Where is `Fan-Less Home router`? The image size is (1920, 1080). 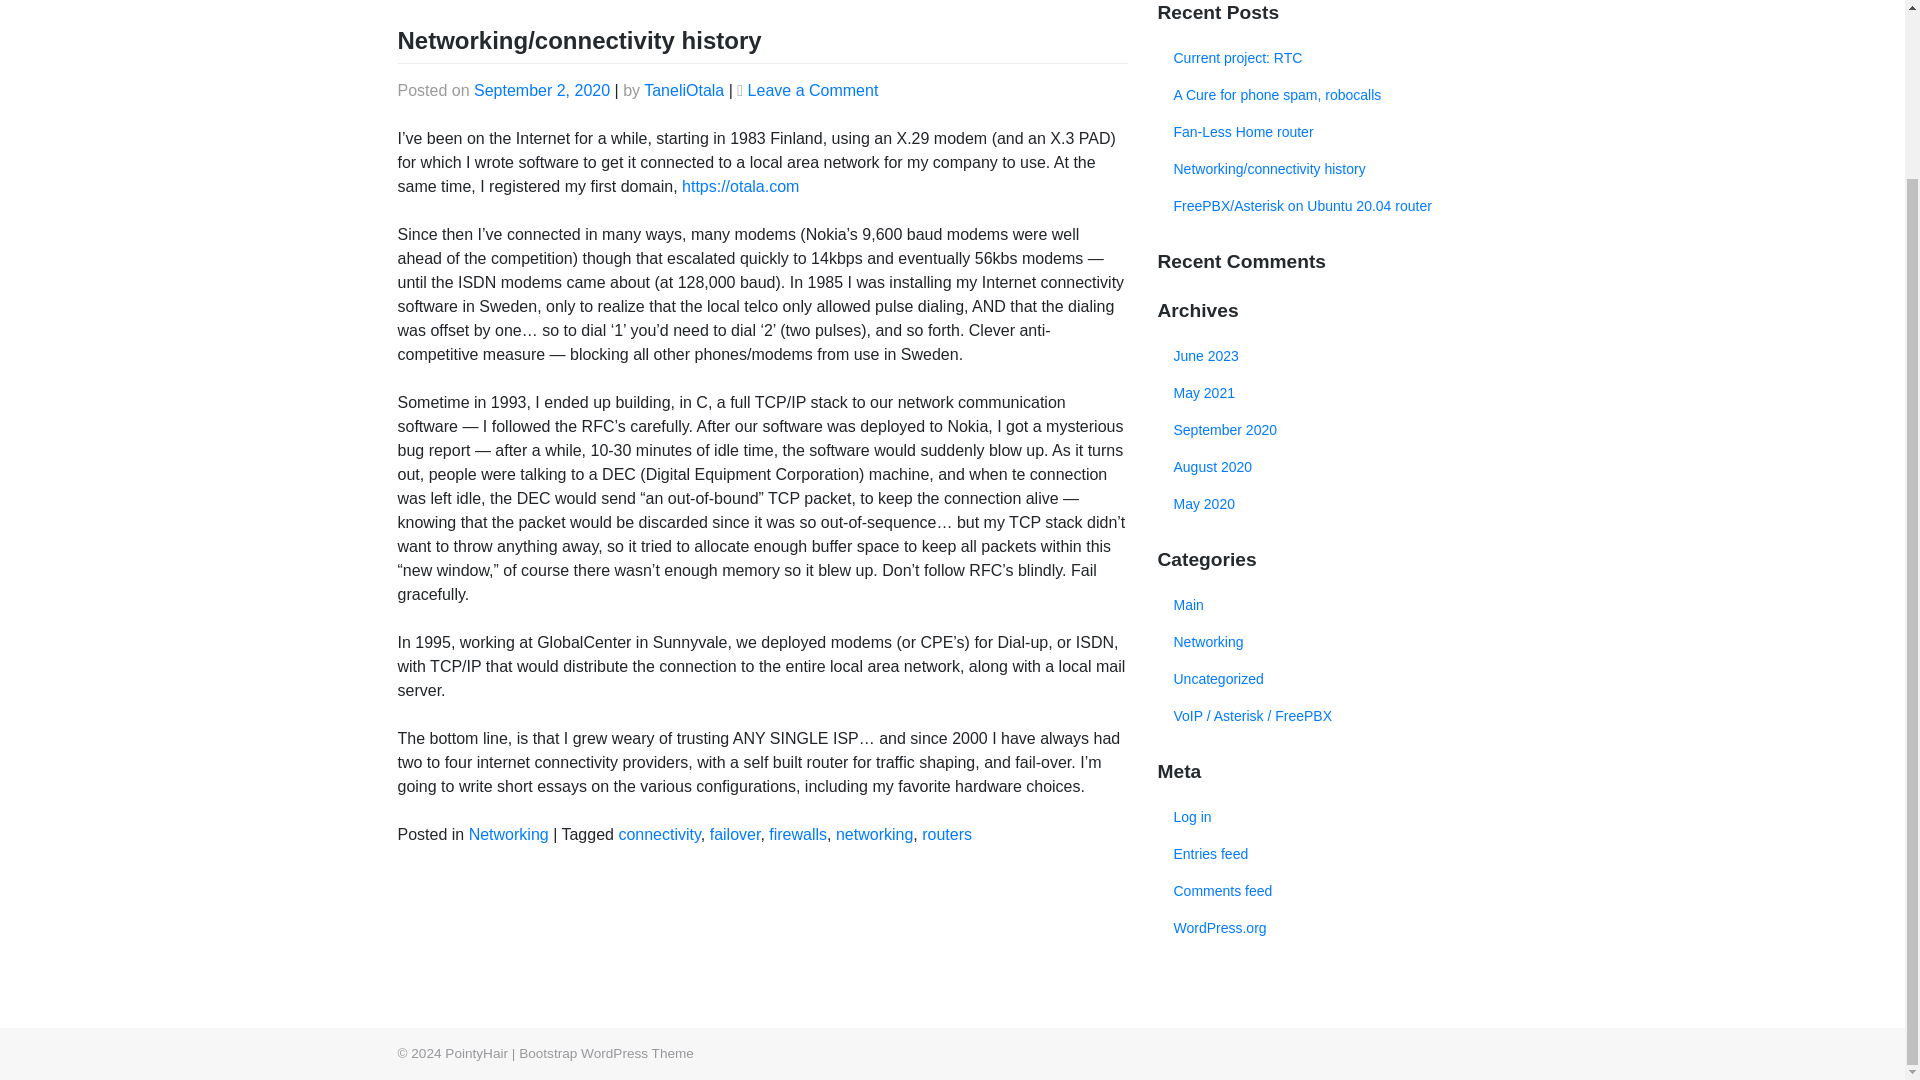
Fan-Less Home router is located at coordinates (1332, 132).